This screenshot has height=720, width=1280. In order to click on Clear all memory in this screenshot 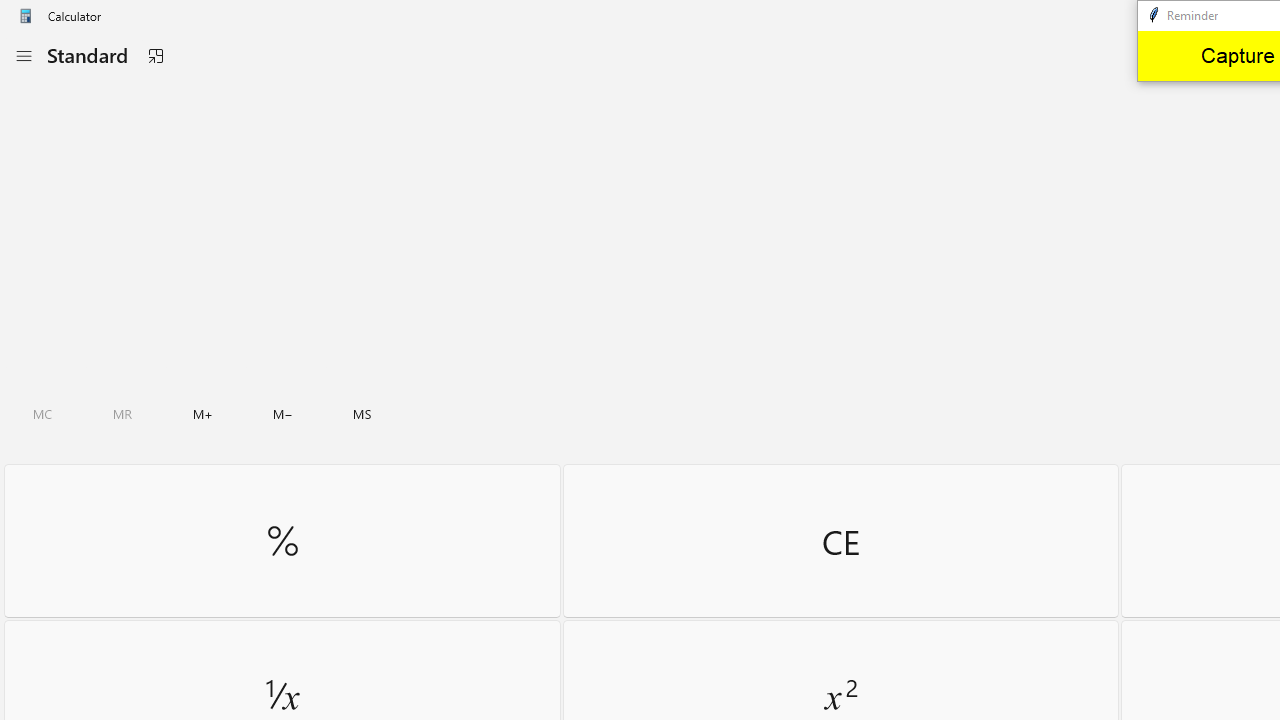, I will do `click(42, 414)`.